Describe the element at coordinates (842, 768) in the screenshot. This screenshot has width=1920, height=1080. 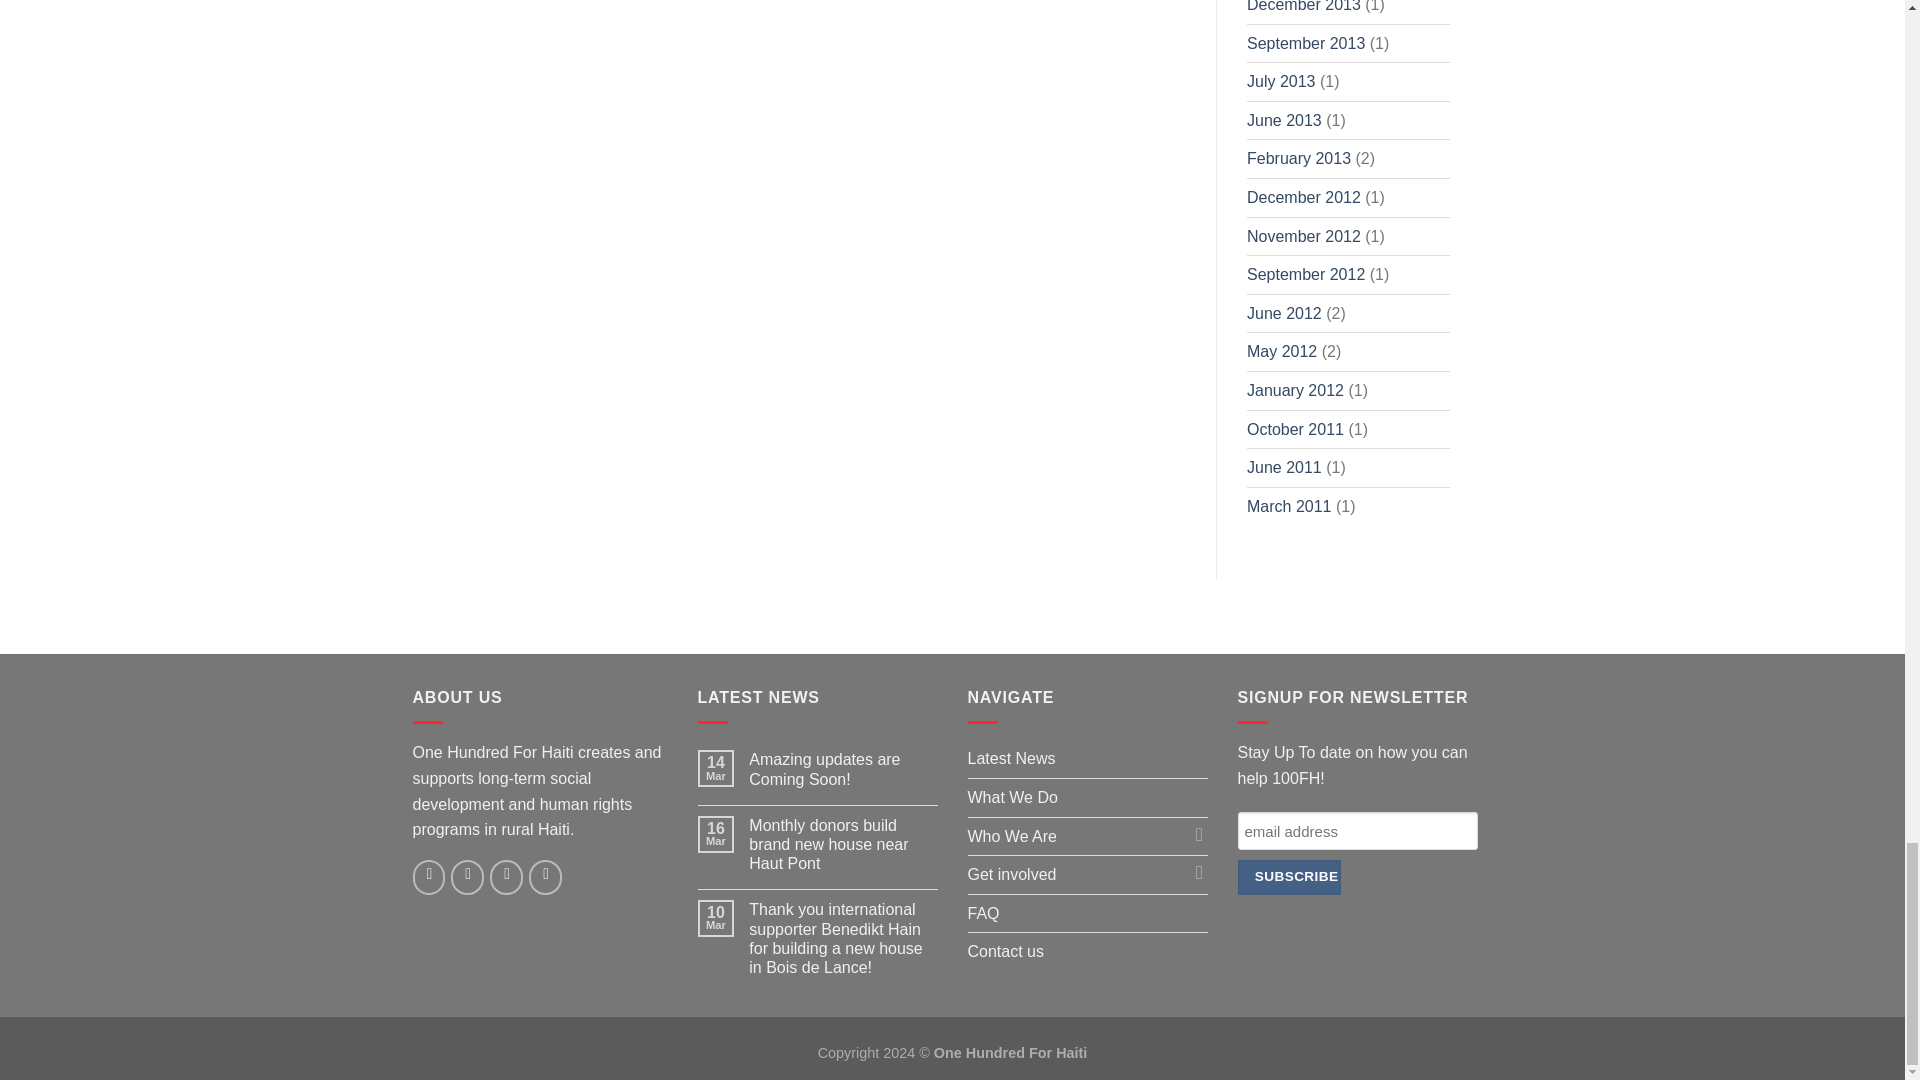
I see `Amazing updates are Coming Soon!` at that location.